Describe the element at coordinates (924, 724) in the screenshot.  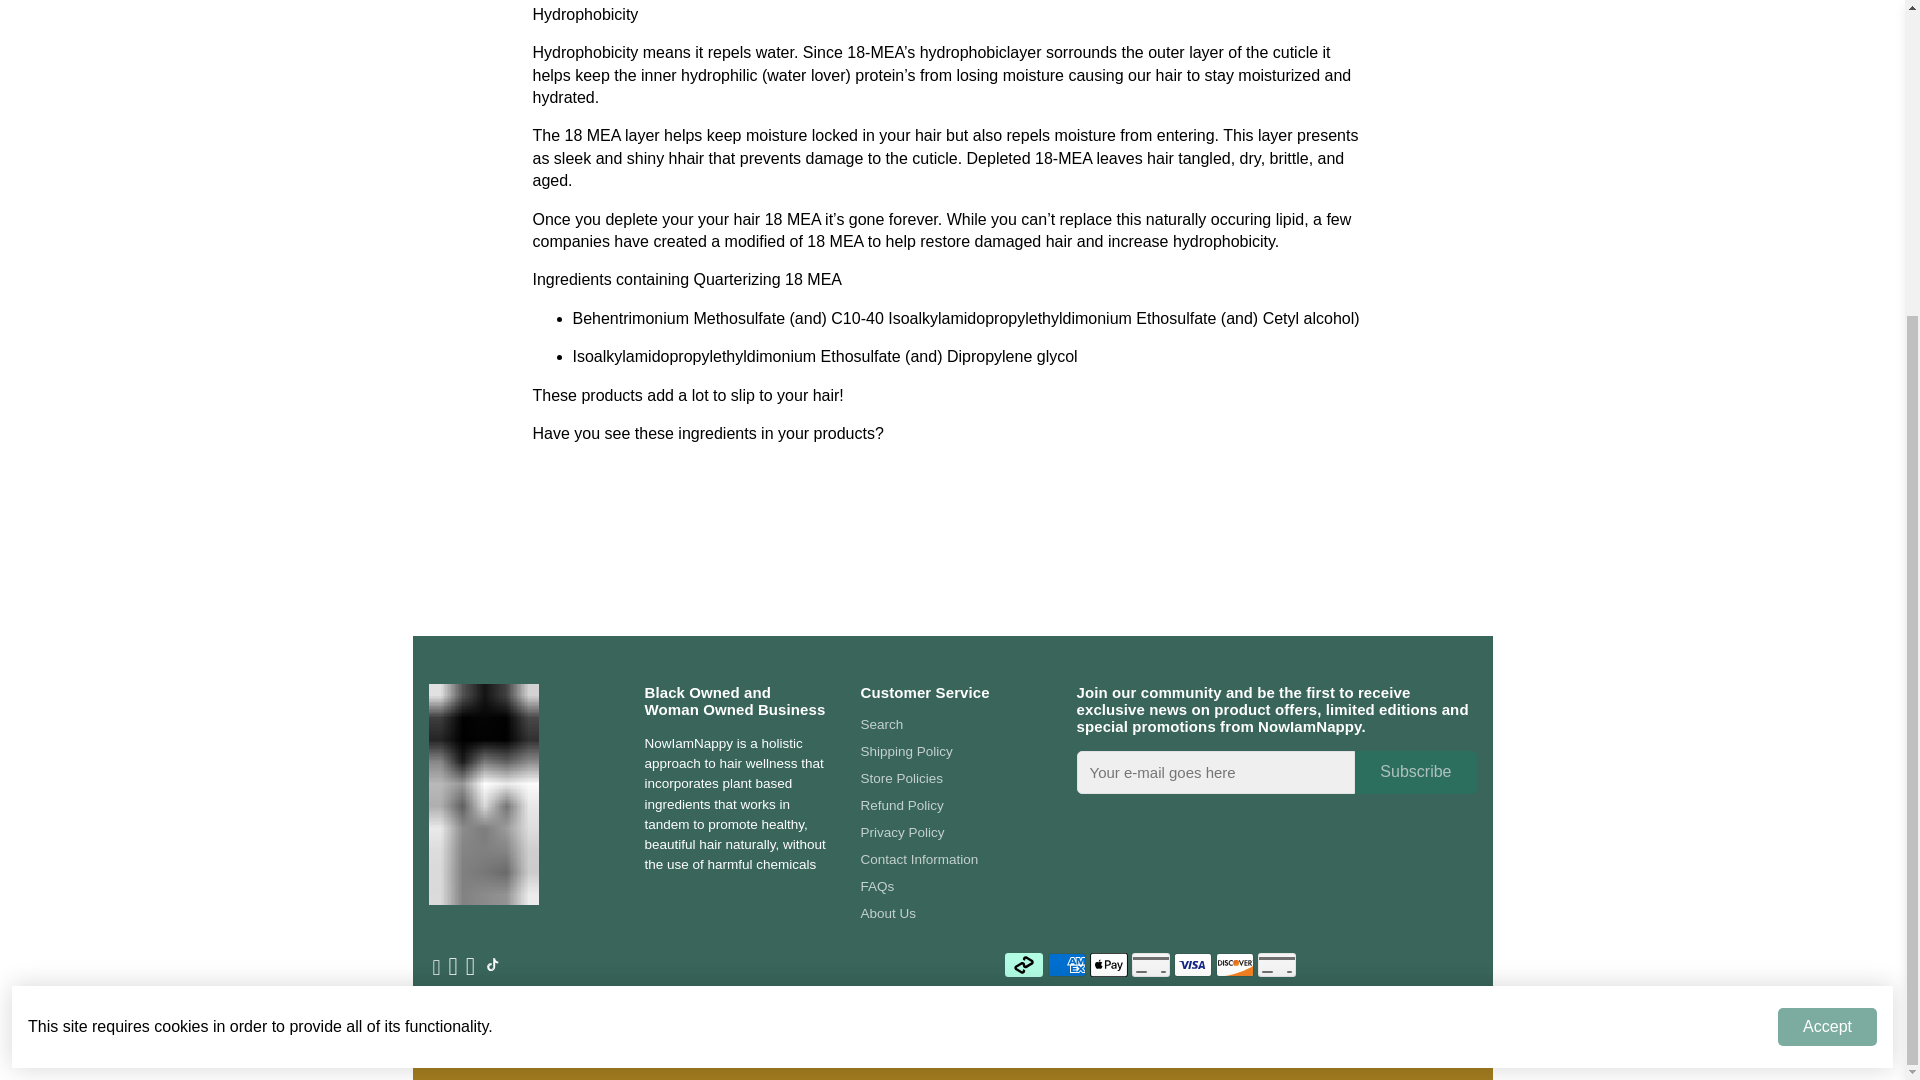
I see `Search` at that location.